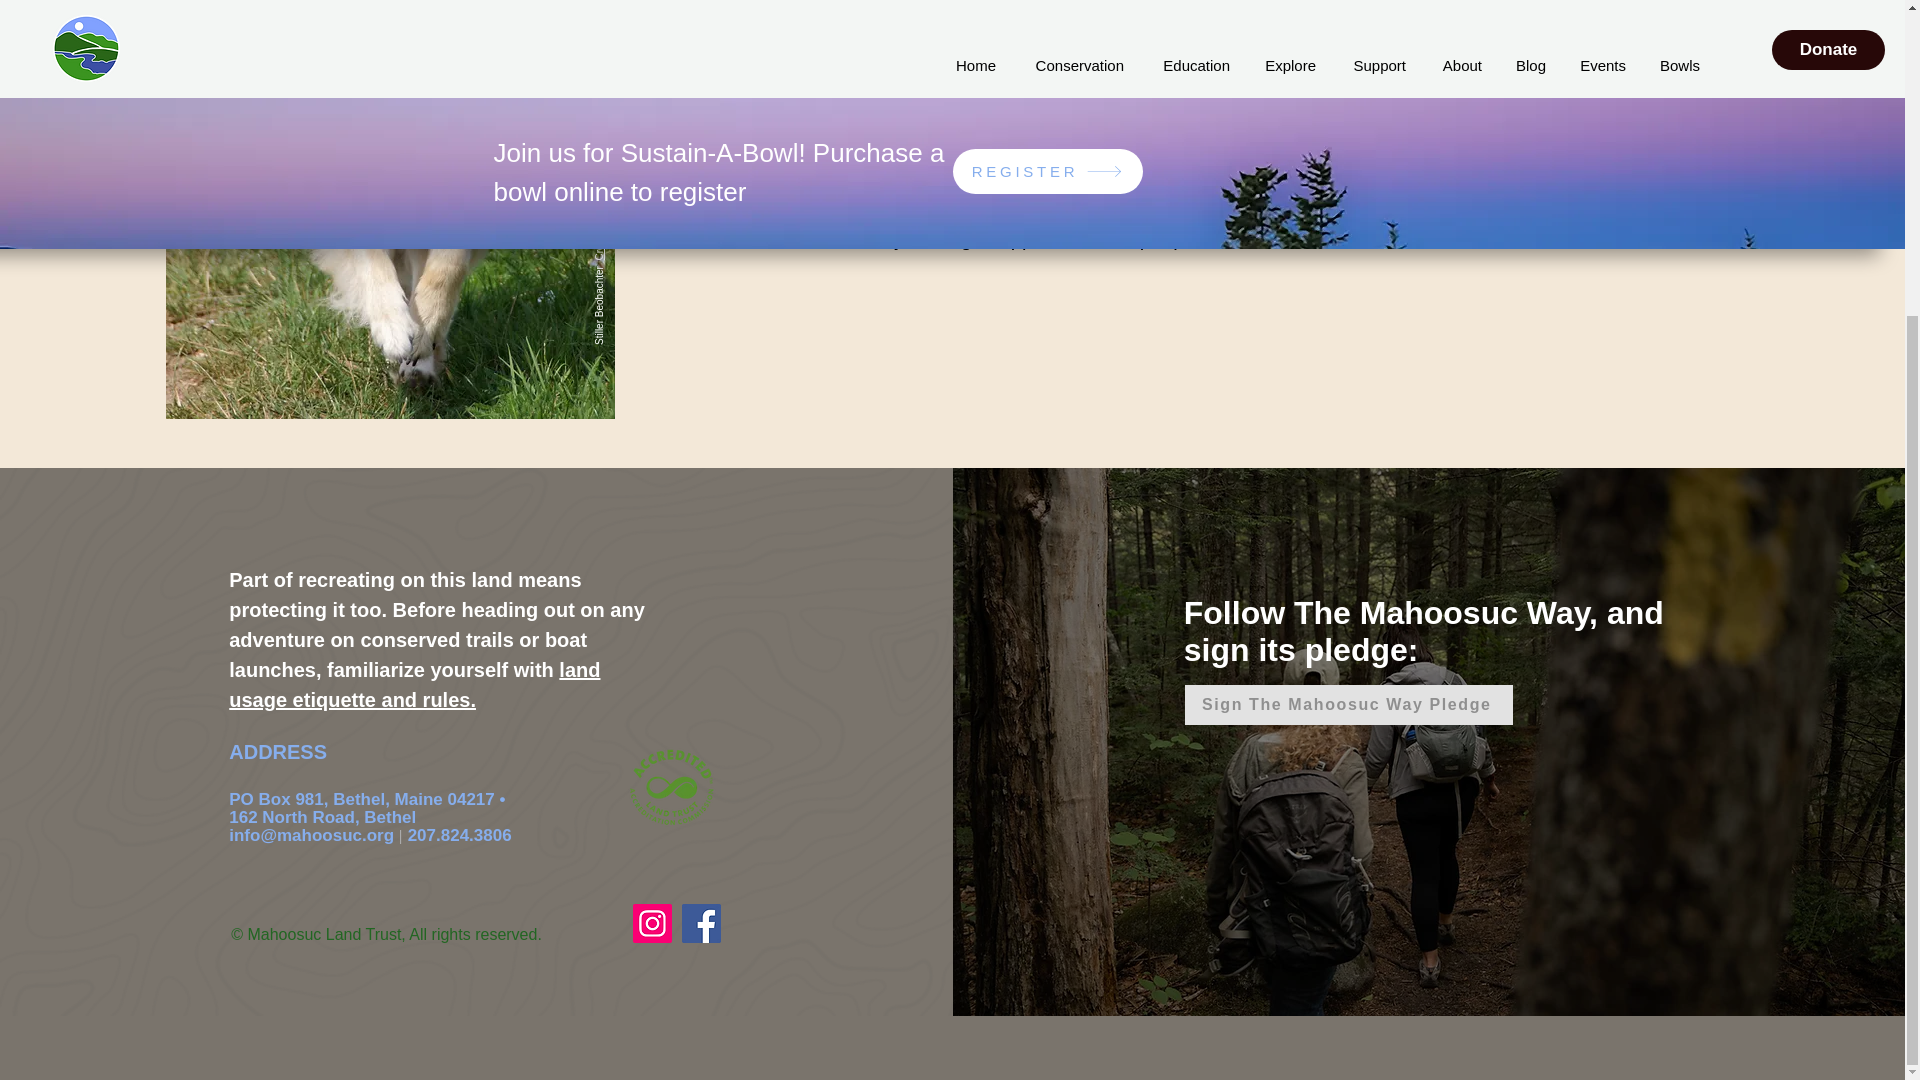 The width and height of the screenshot is (1920, 1080). Describe the element at coordinates (636, 180) in the screenshot. I see `Creative Commons` at that location.